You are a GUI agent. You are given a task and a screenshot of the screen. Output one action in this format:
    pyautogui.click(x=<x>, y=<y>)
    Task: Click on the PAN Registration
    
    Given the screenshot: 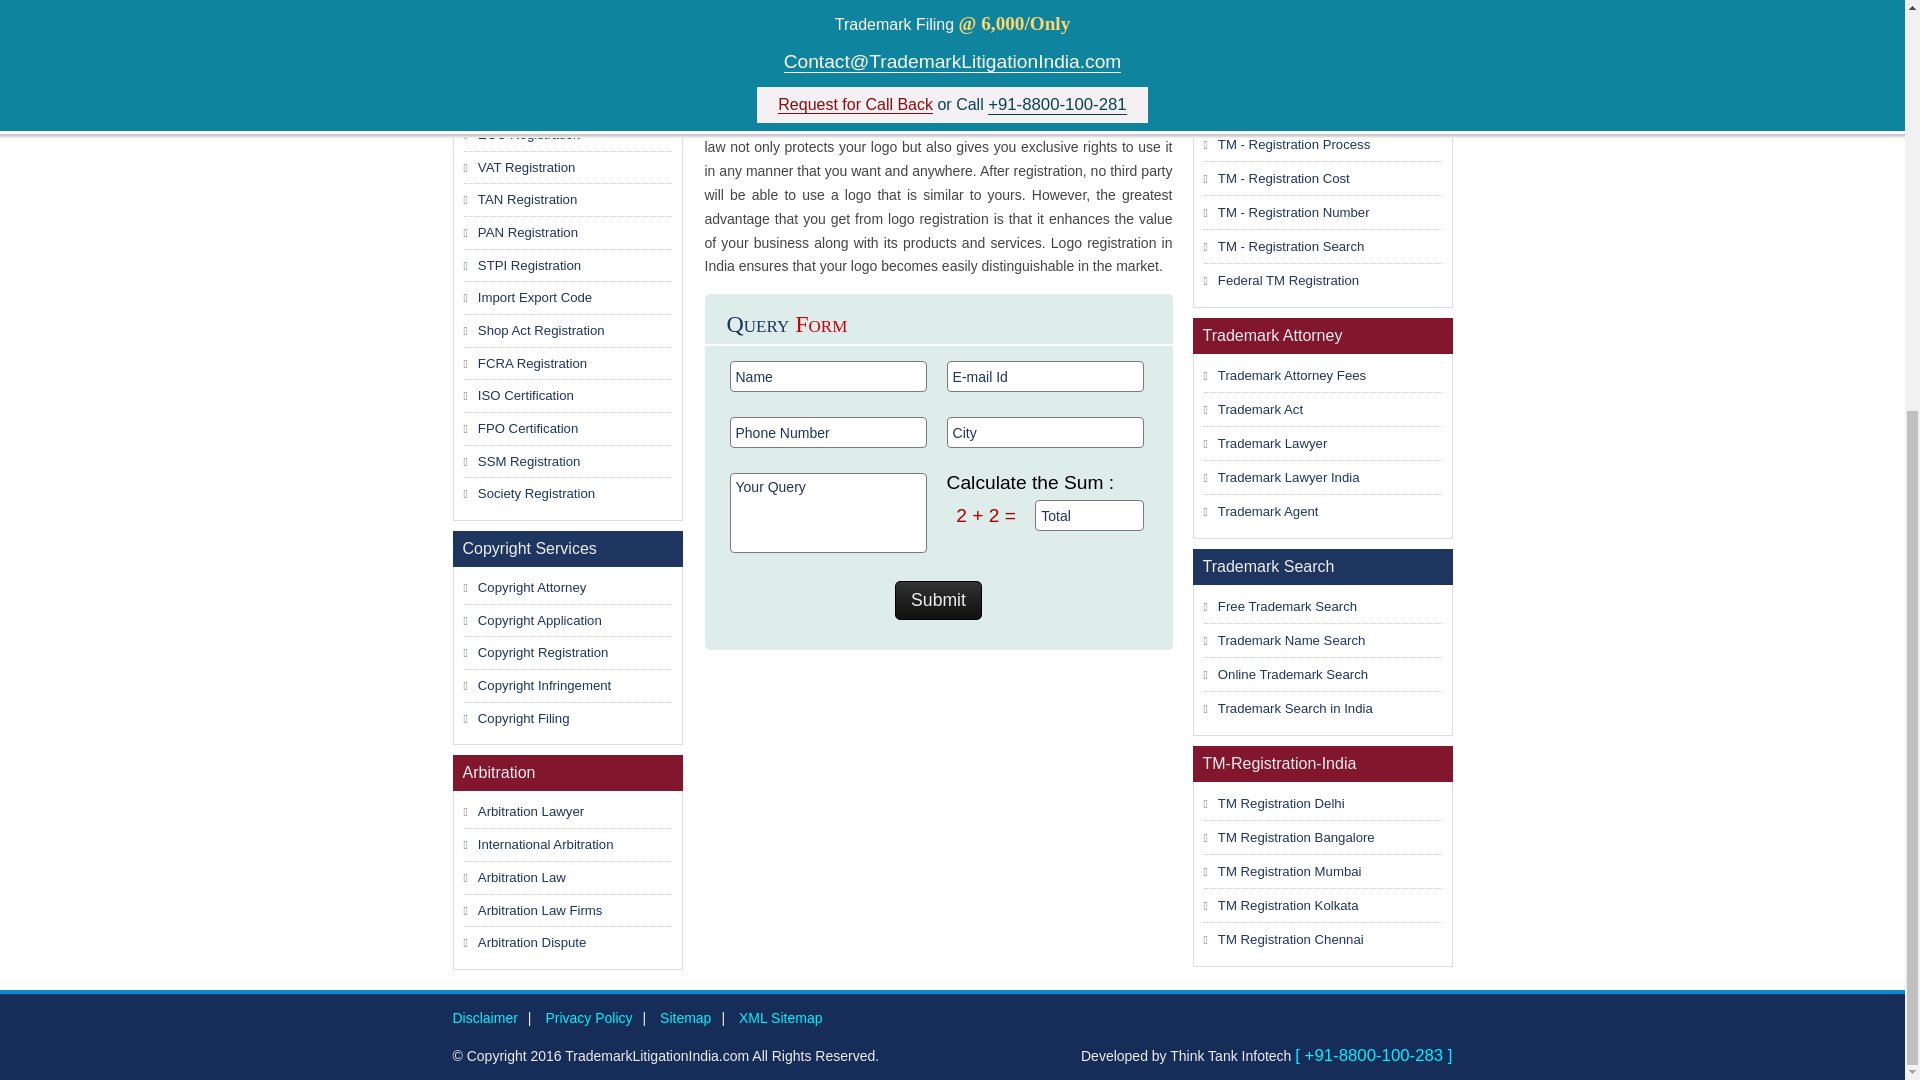 What is the action you would take?
    pyautogui.click(x=528, y=232)
    